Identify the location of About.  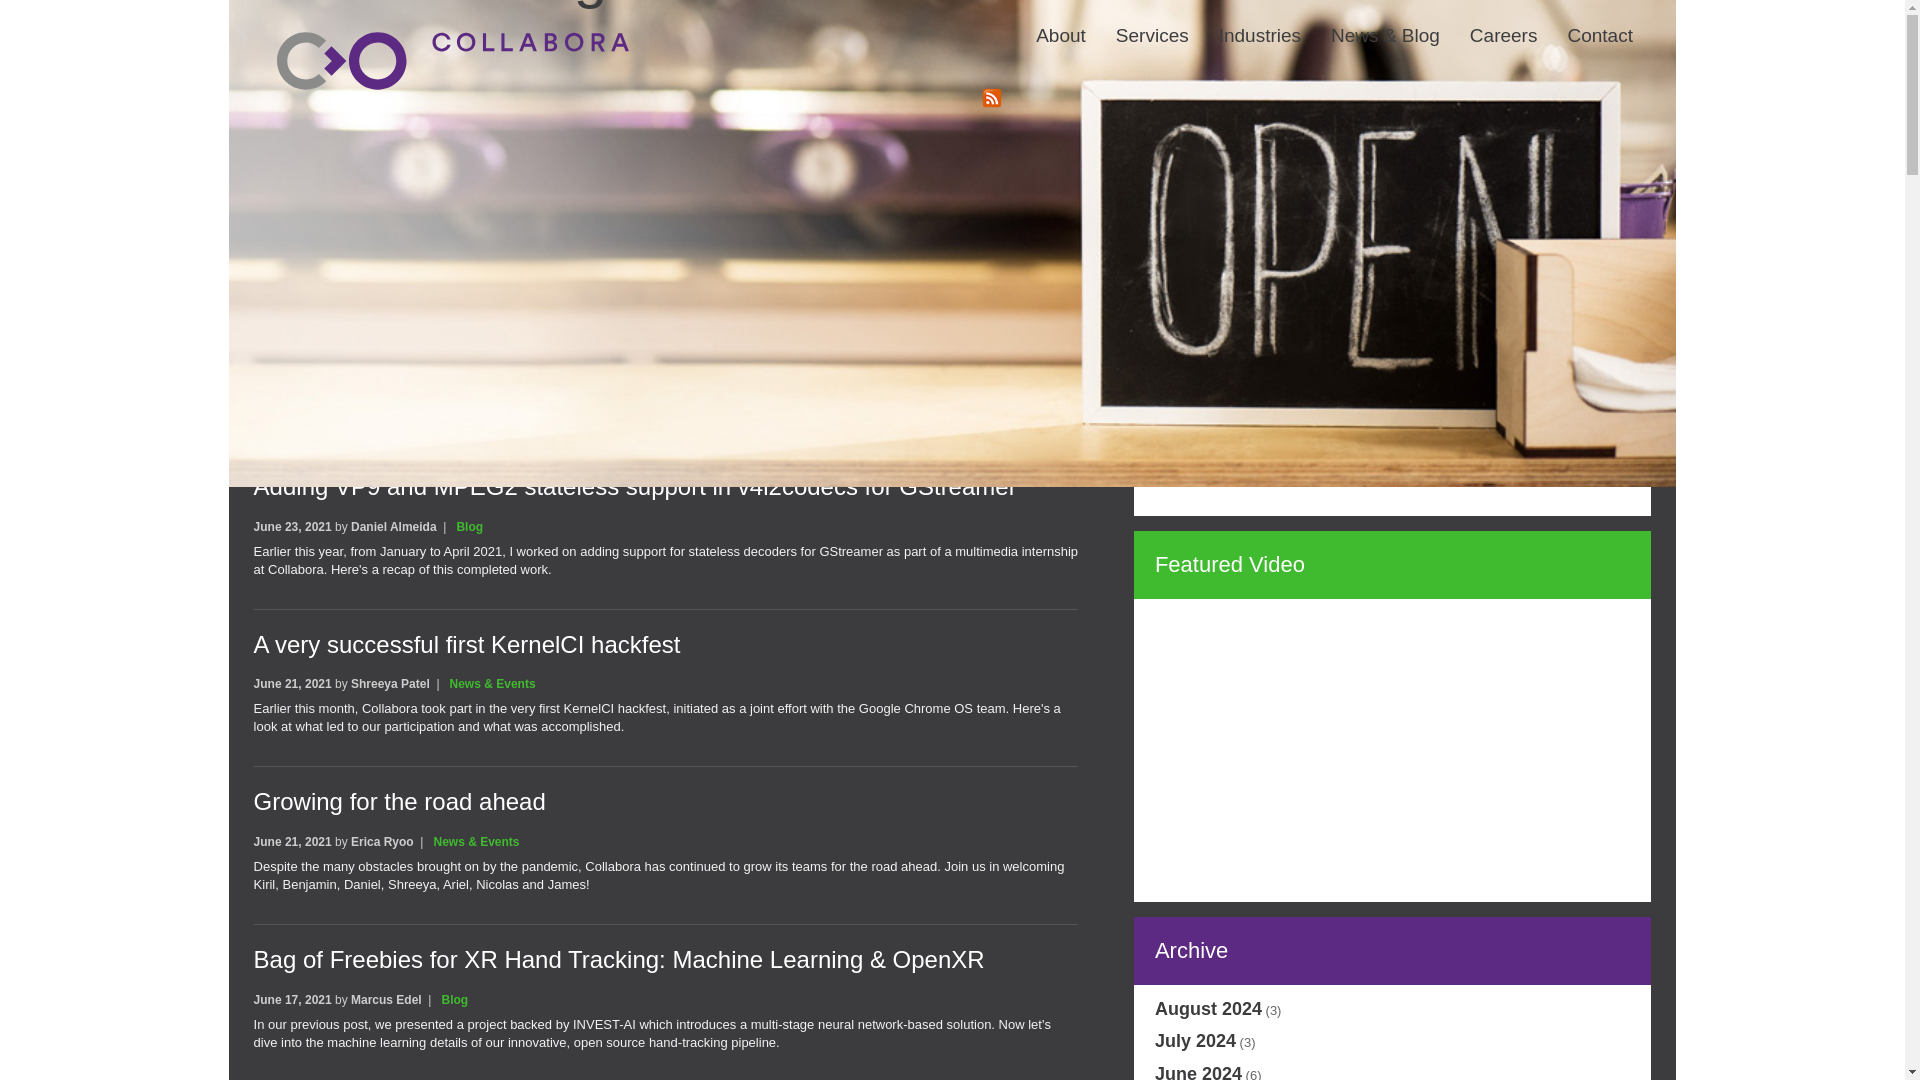
(1046, 23).